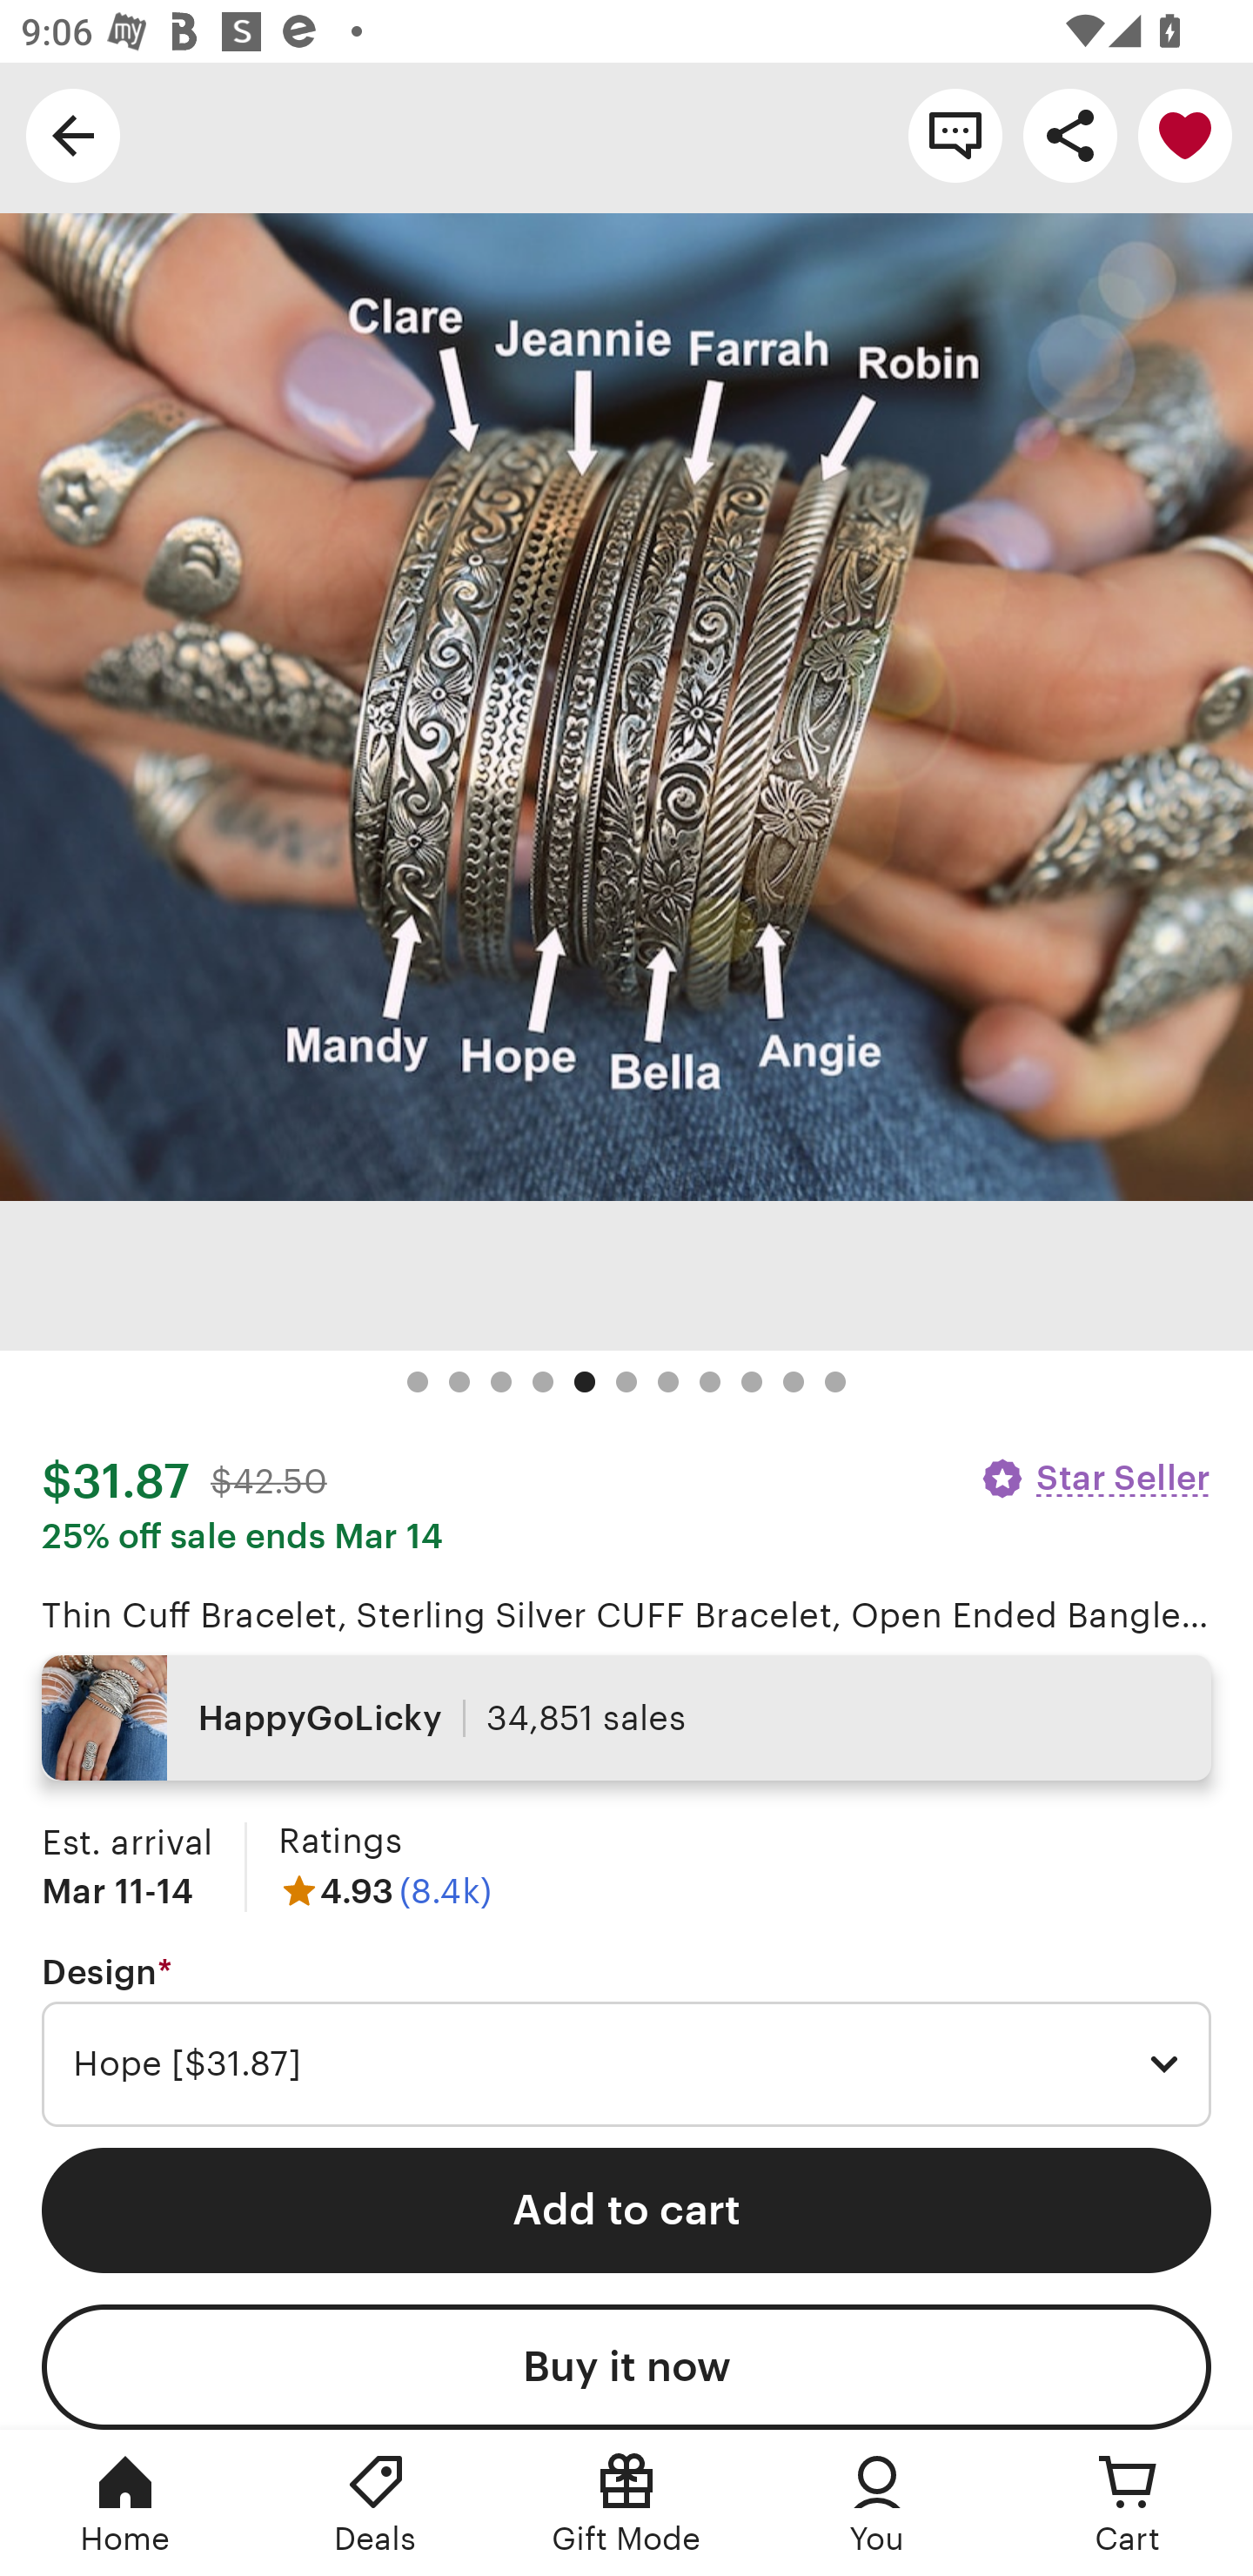 This screenshot has height=2576, width=1253. I want to click on Add to cart, so click(626, 2210).